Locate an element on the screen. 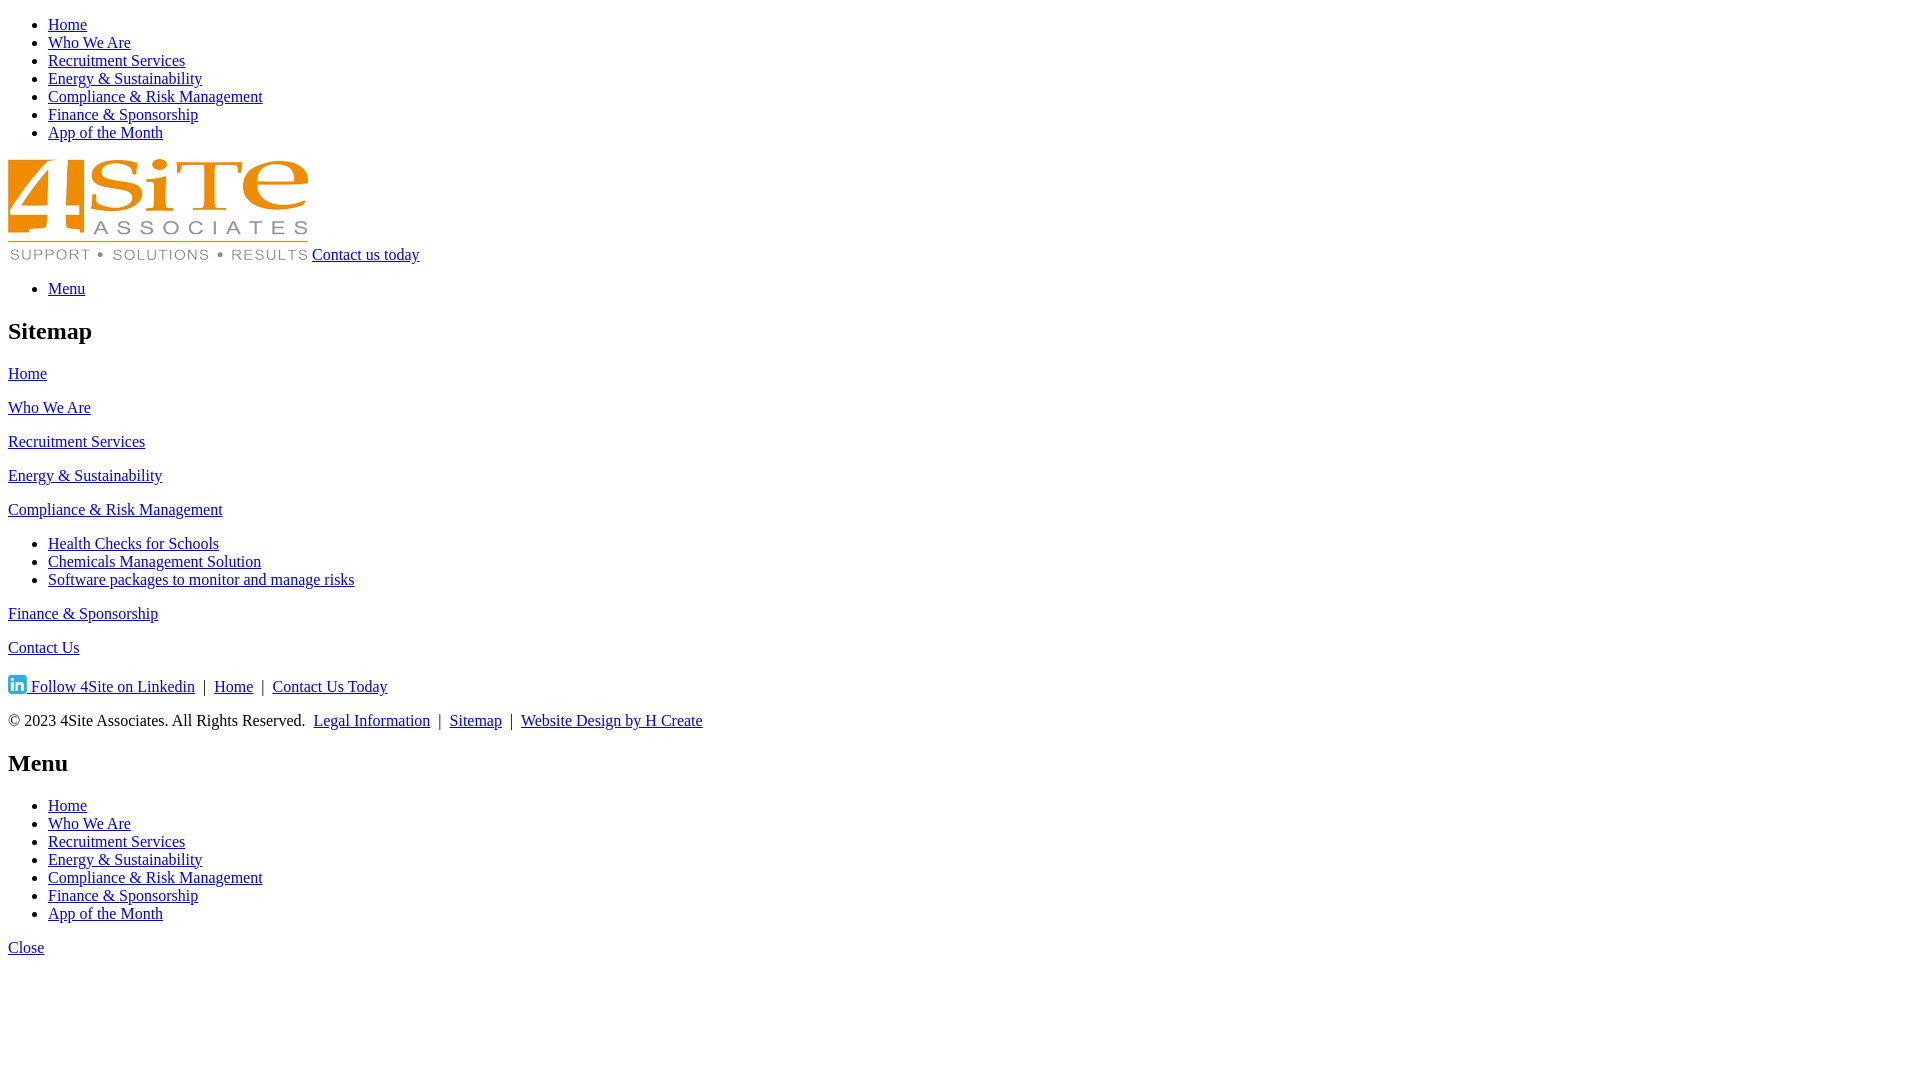 Image resolution: width=1920 pixels, height=1080 pixels. Home is located at coordinates (234, 686).